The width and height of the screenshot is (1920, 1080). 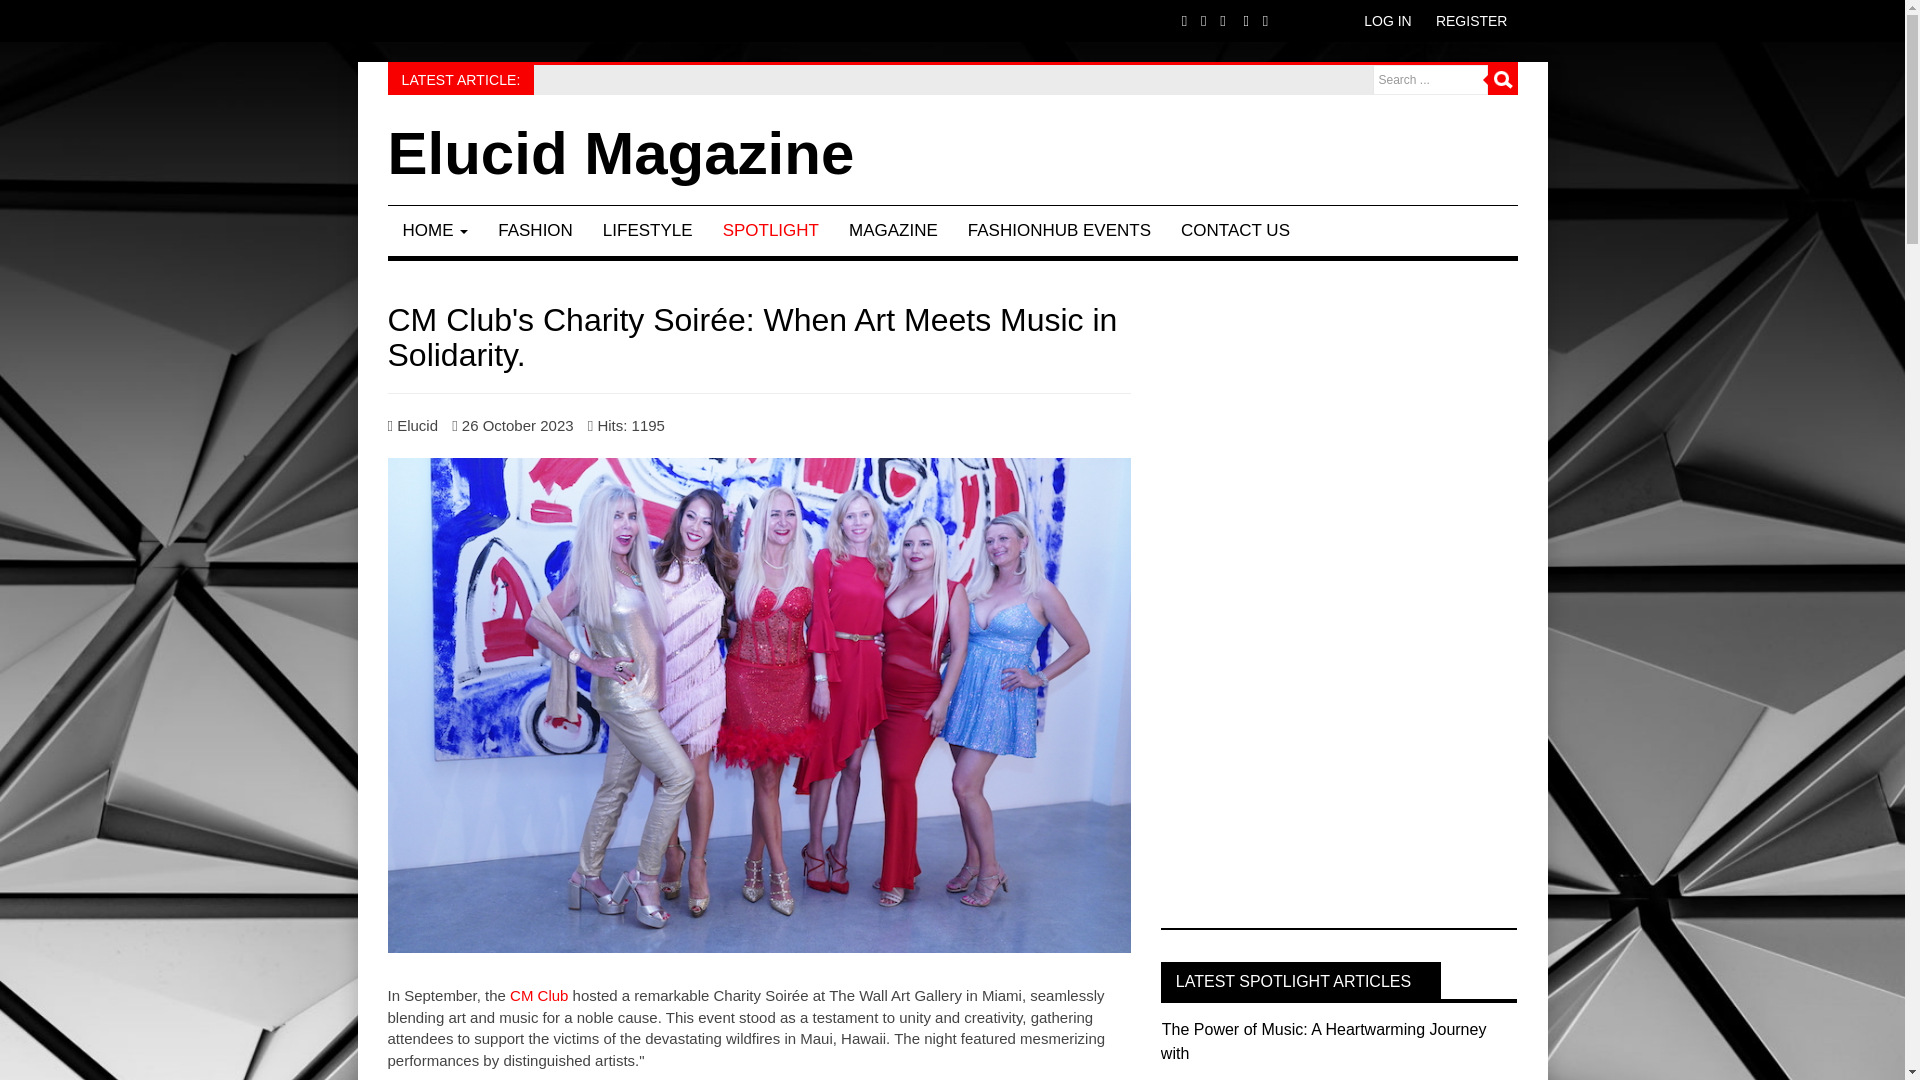 I want to click on CONTACT US, so click(x=1235, y=230).